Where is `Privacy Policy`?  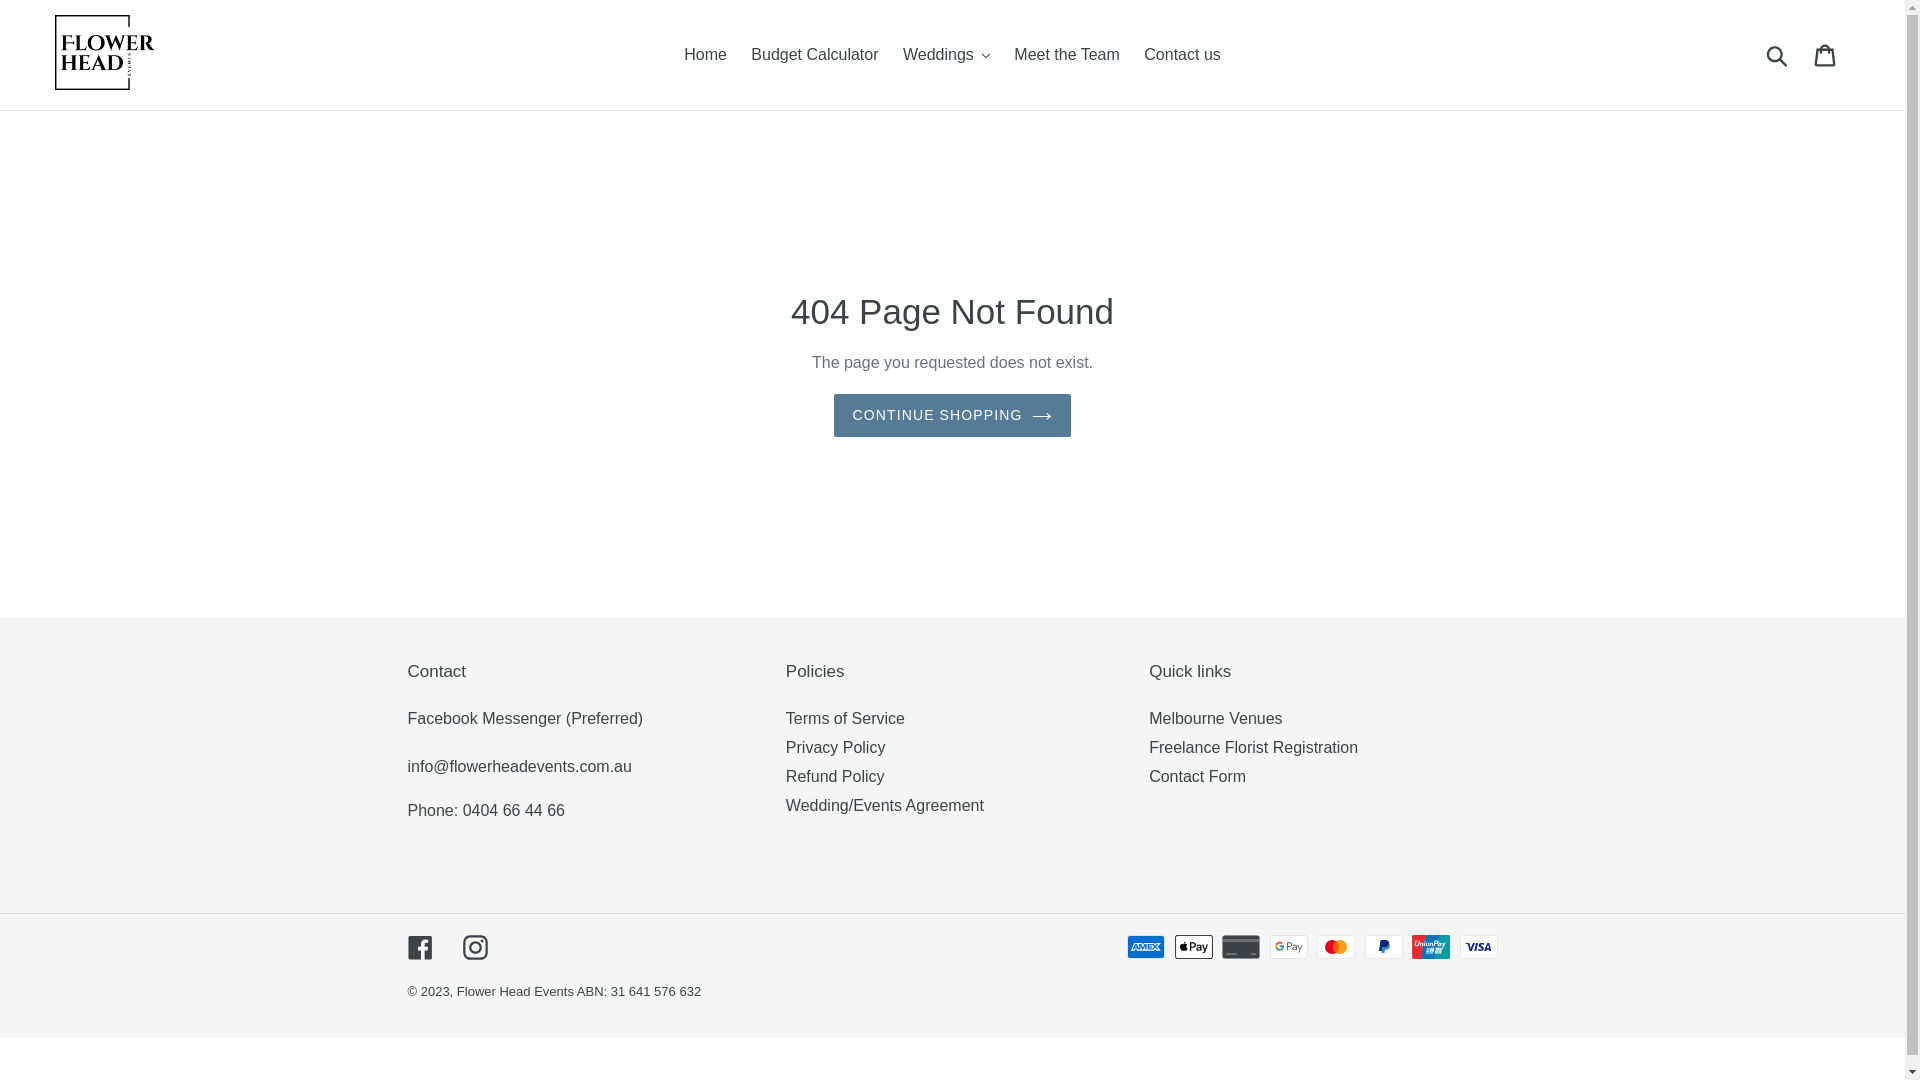
Privacy Policy is located at coordinates (836, 748).